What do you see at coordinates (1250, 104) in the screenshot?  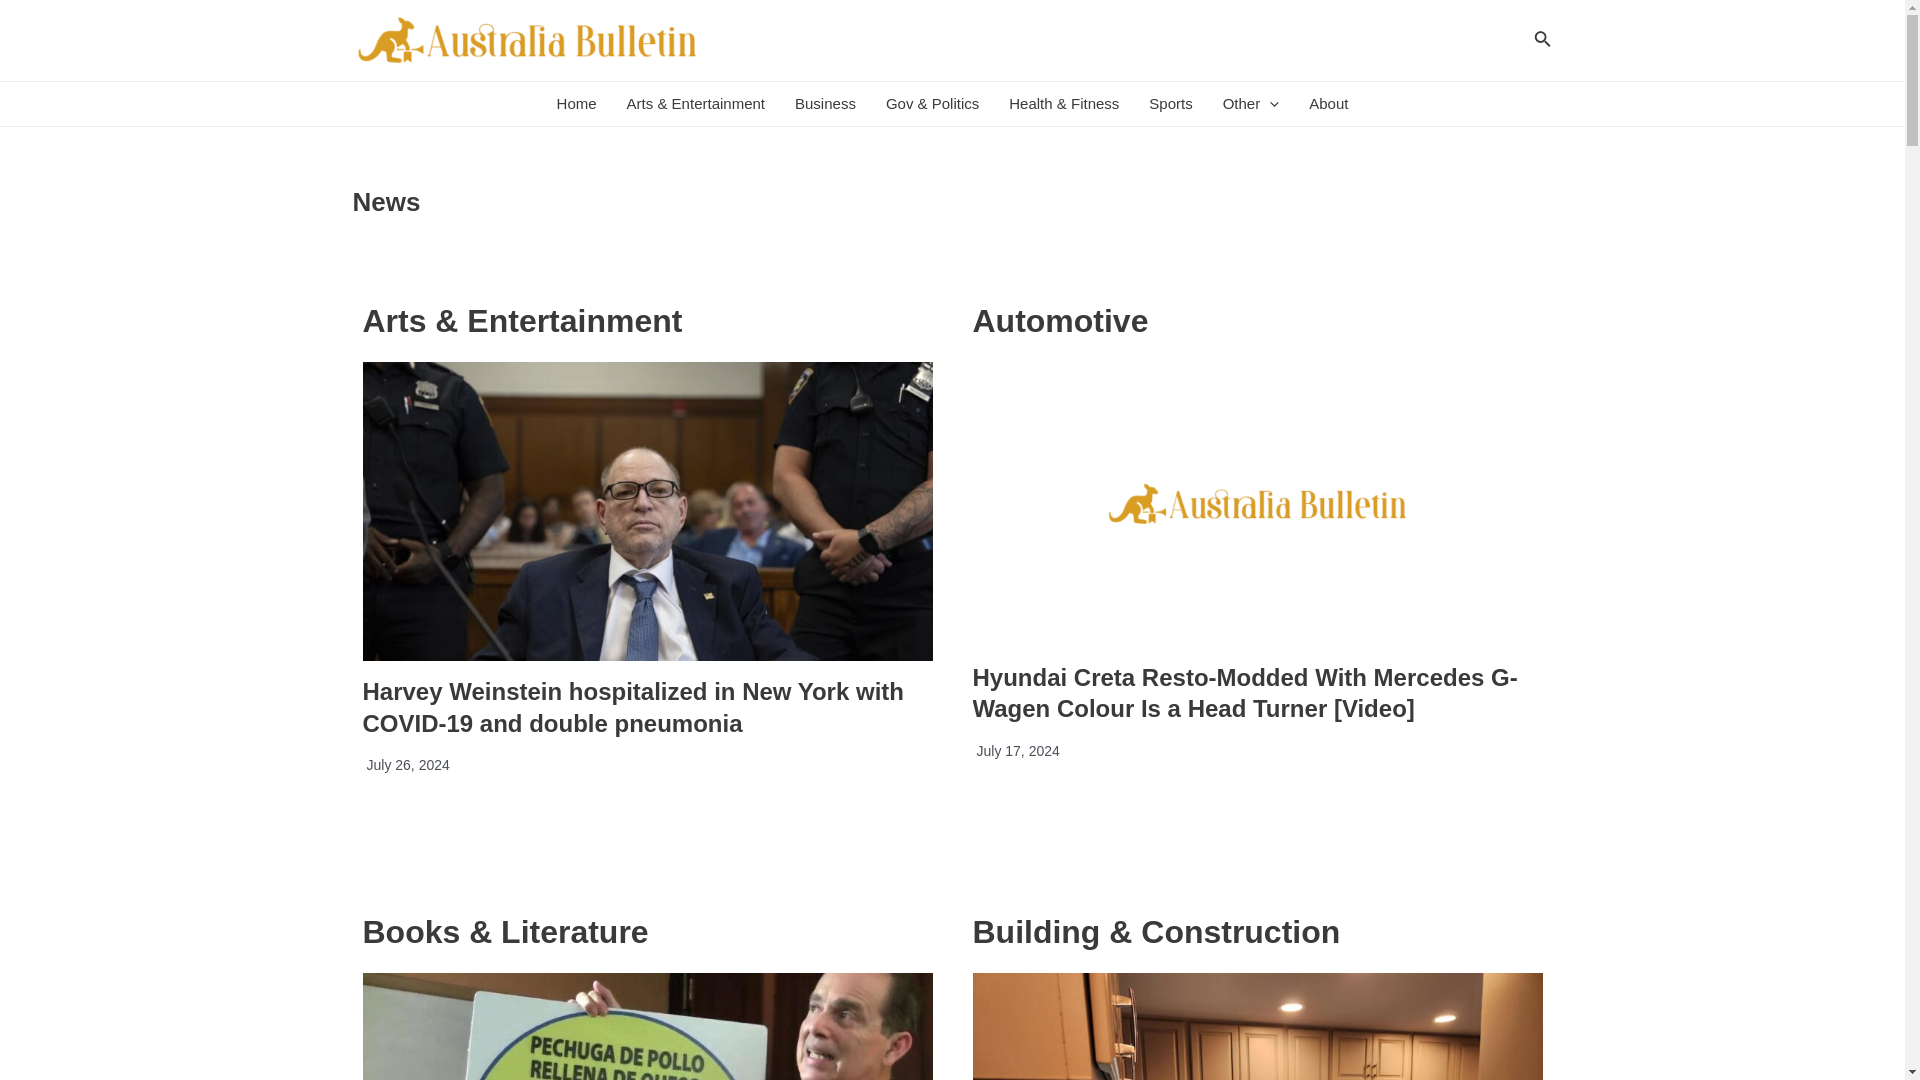 I see `Other` at bounding box center [1250, 104].